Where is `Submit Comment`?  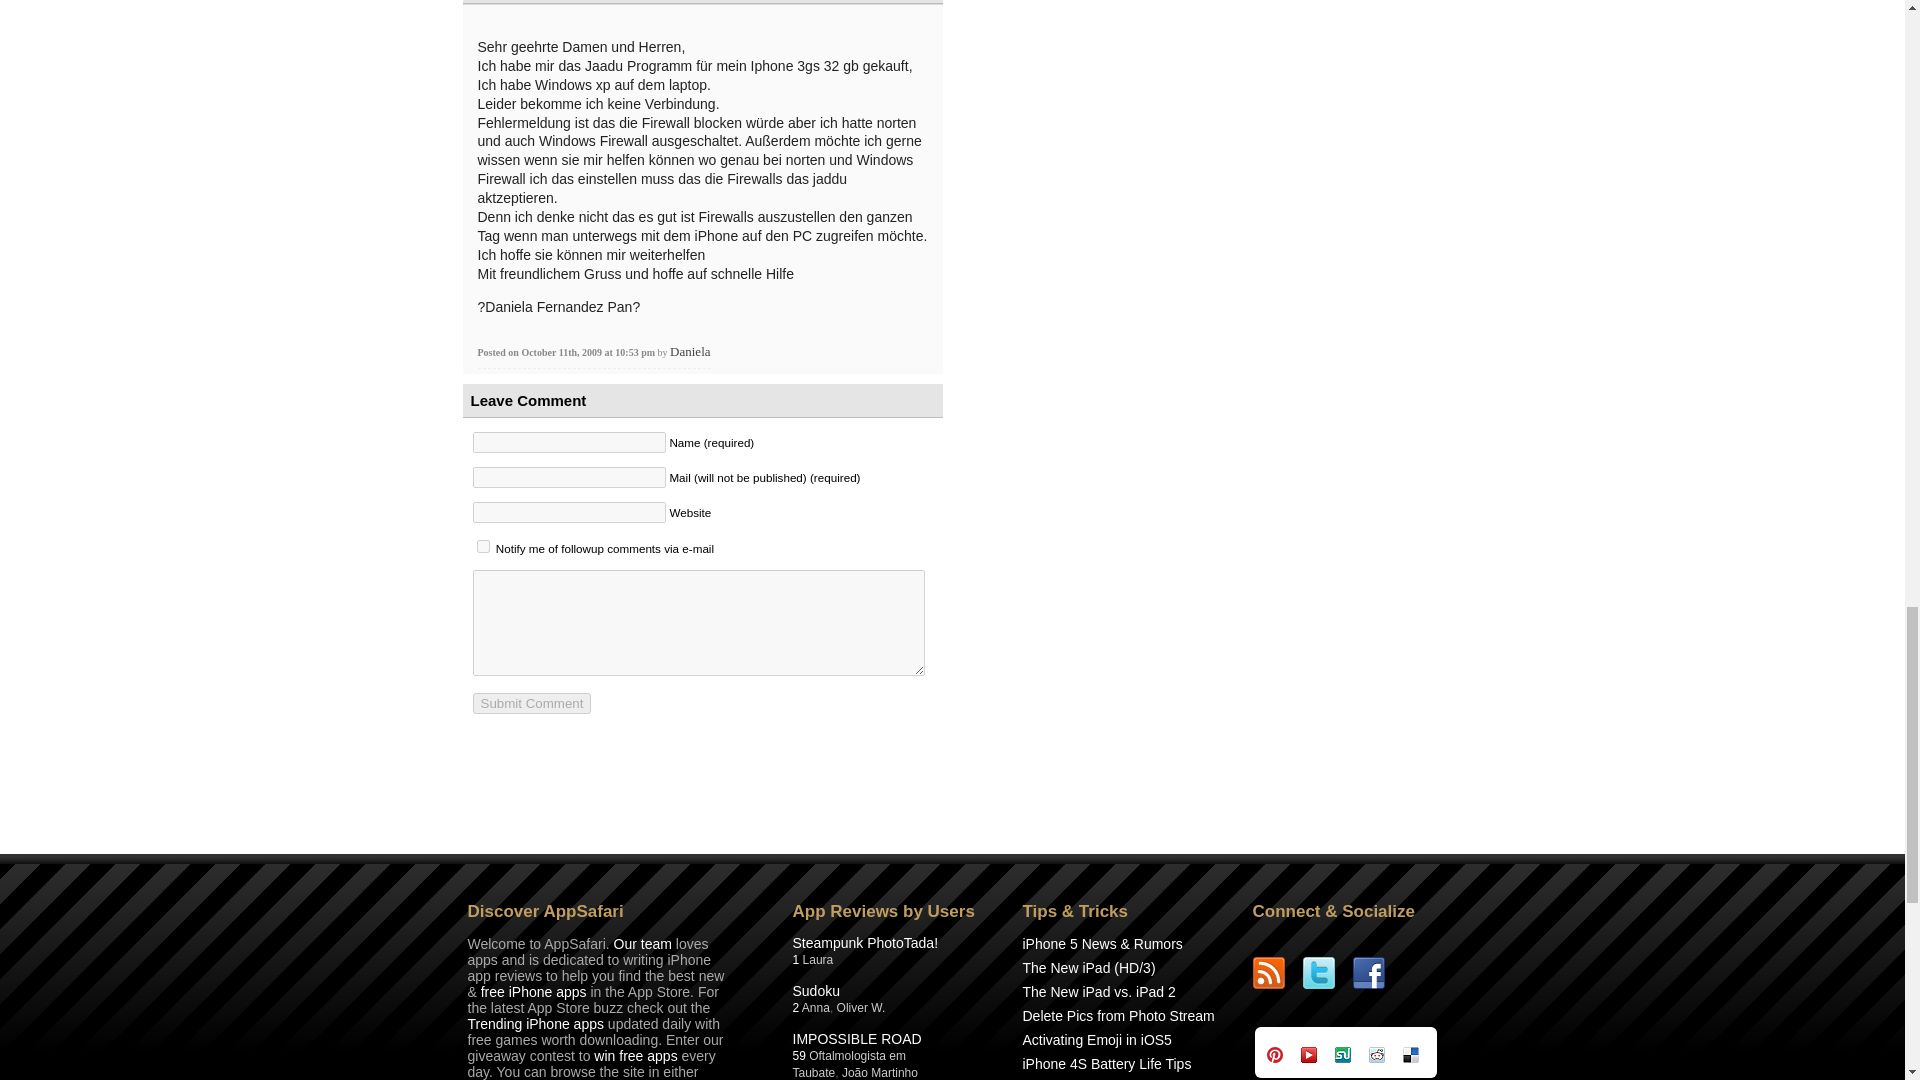 Submit Comment is located at coordinates (532, 703).